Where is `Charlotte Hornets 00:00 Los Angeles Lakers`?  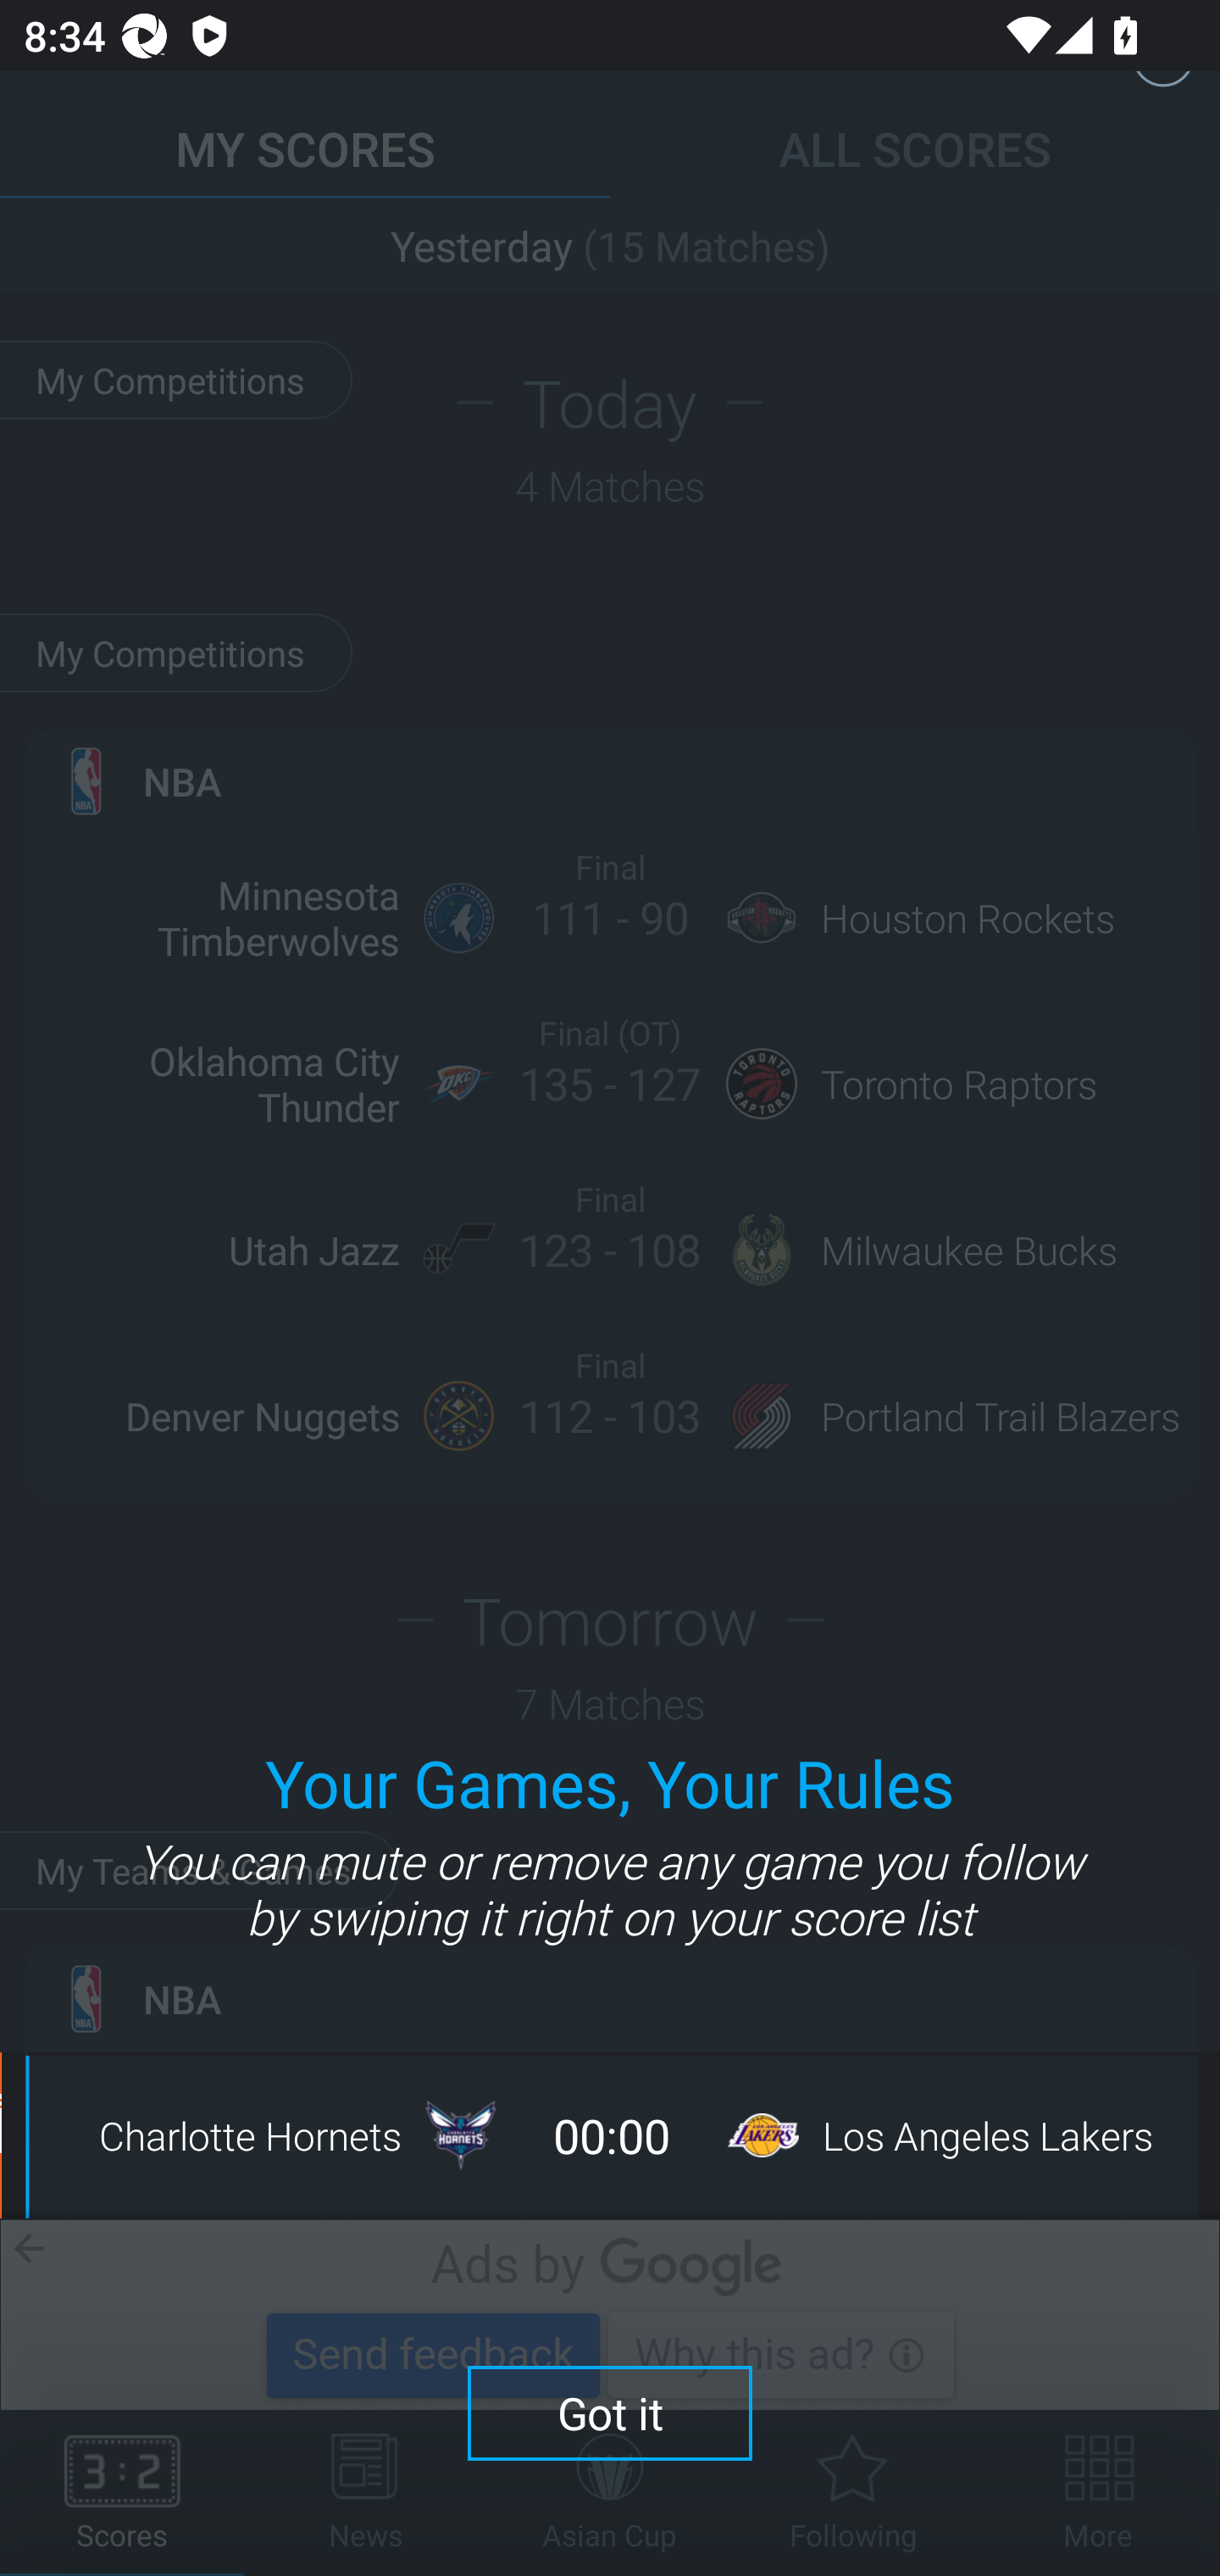
Charlotte Hornets 00:00 Los Angeles Lakers is located at coordinates (610, 2135).